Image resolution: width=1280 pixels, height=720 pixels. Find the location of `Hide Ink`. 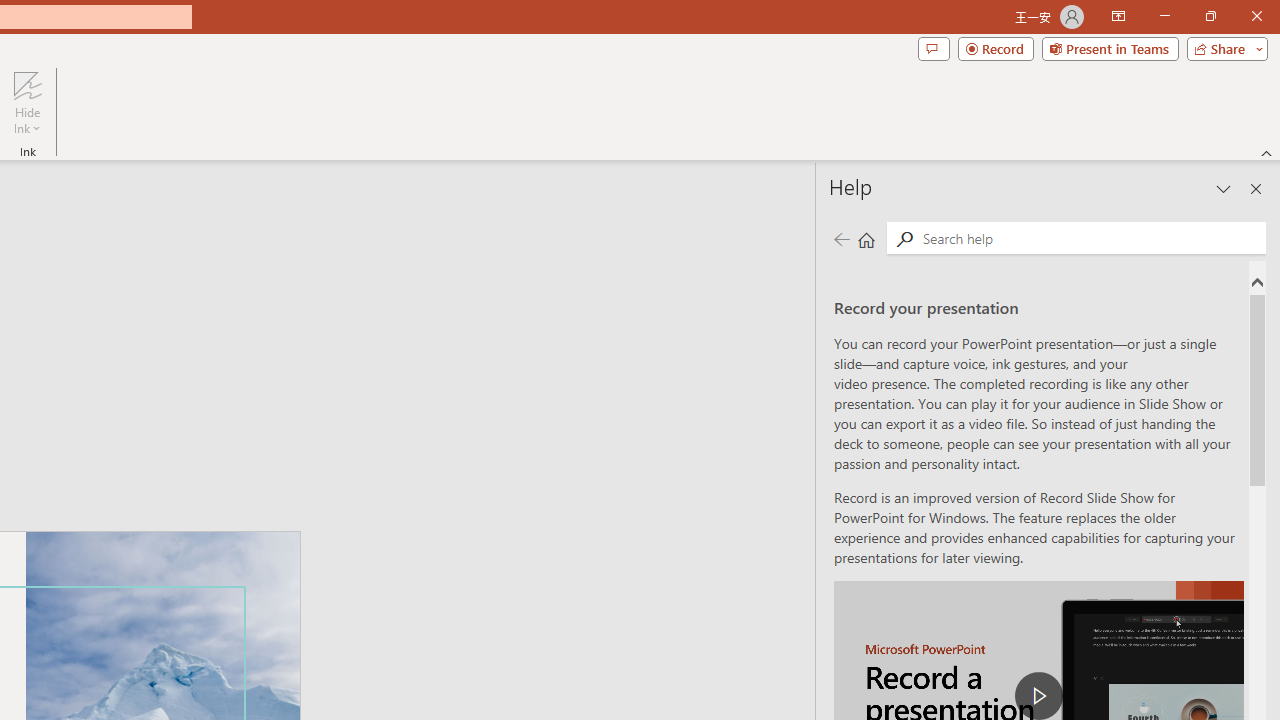

Hide Ink is located at coordinates (27, 84).